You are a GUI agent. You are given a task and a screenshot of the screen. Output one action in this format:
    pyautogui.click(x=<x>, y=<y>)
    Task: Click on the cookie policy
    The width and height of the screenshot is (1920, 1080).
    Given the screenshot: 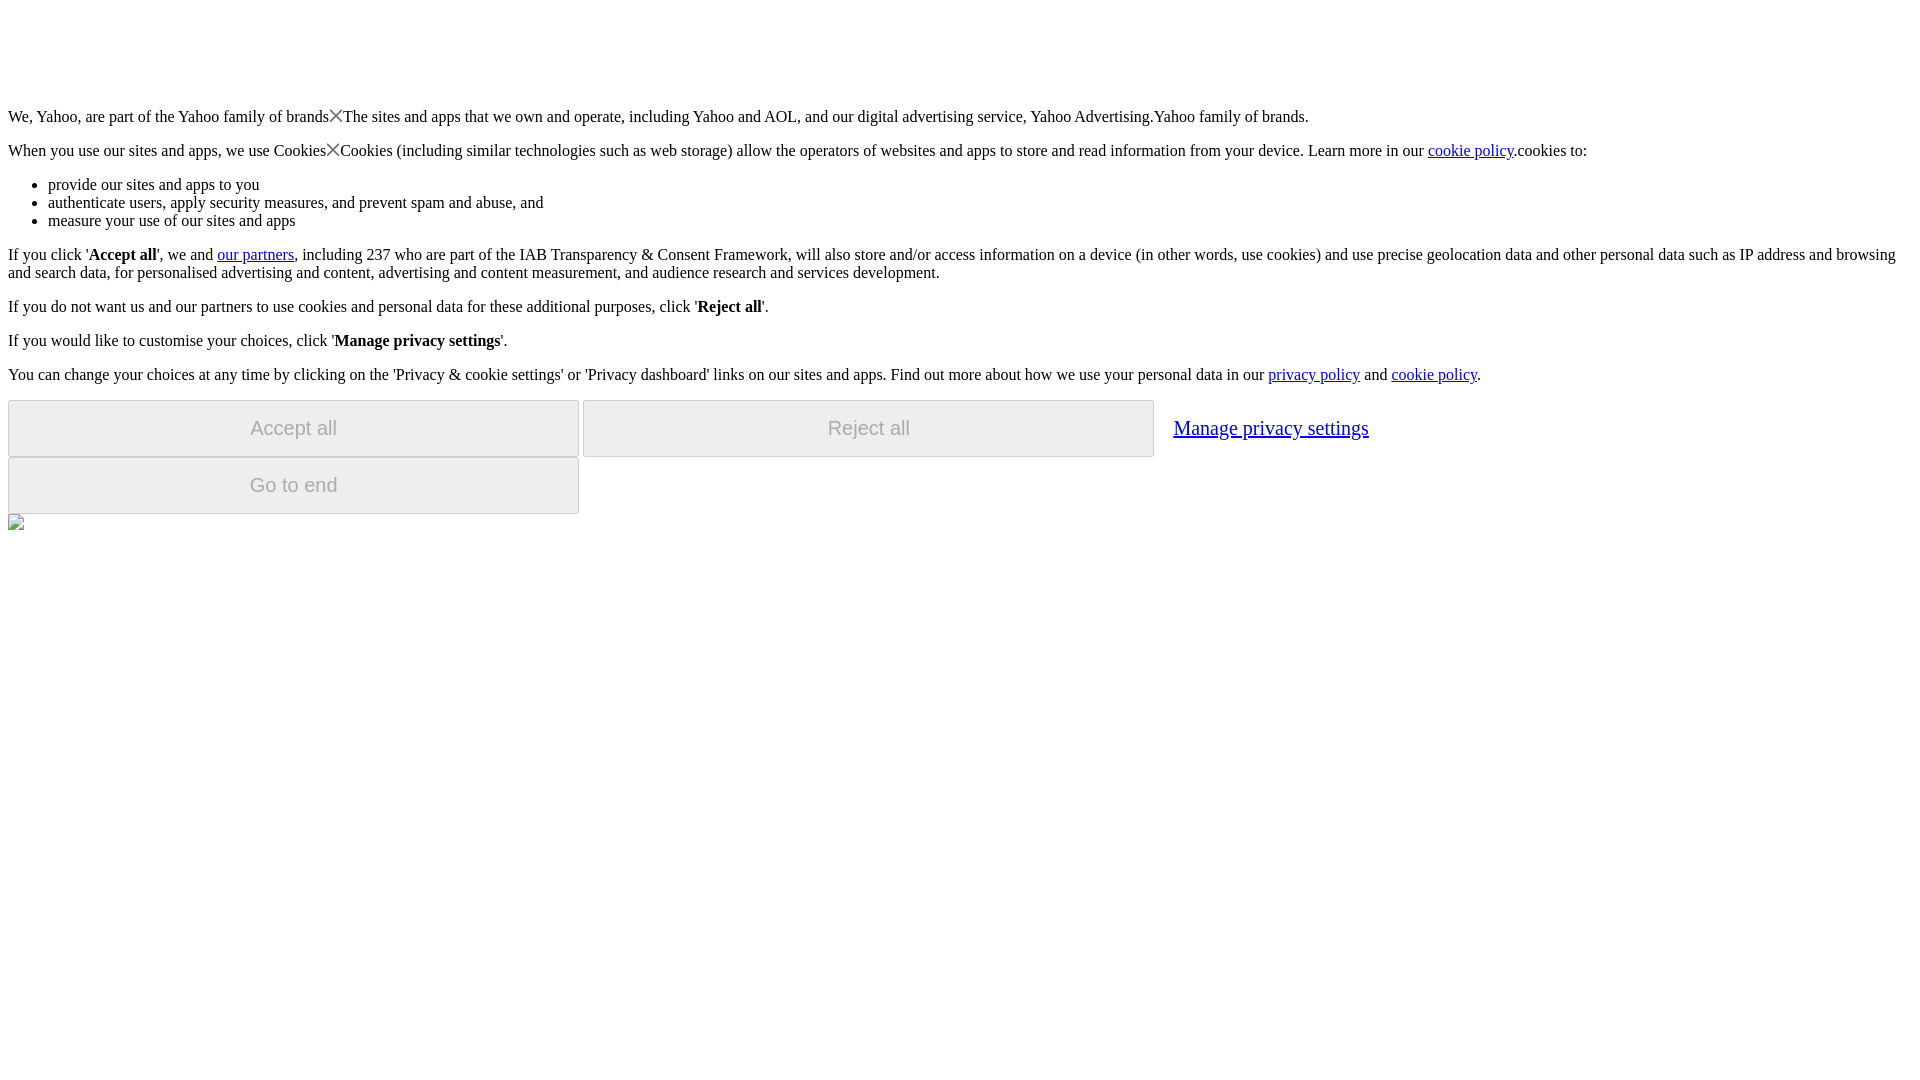 What is the action you would take?
    pyautogui.click(x=1433, y=374)
    